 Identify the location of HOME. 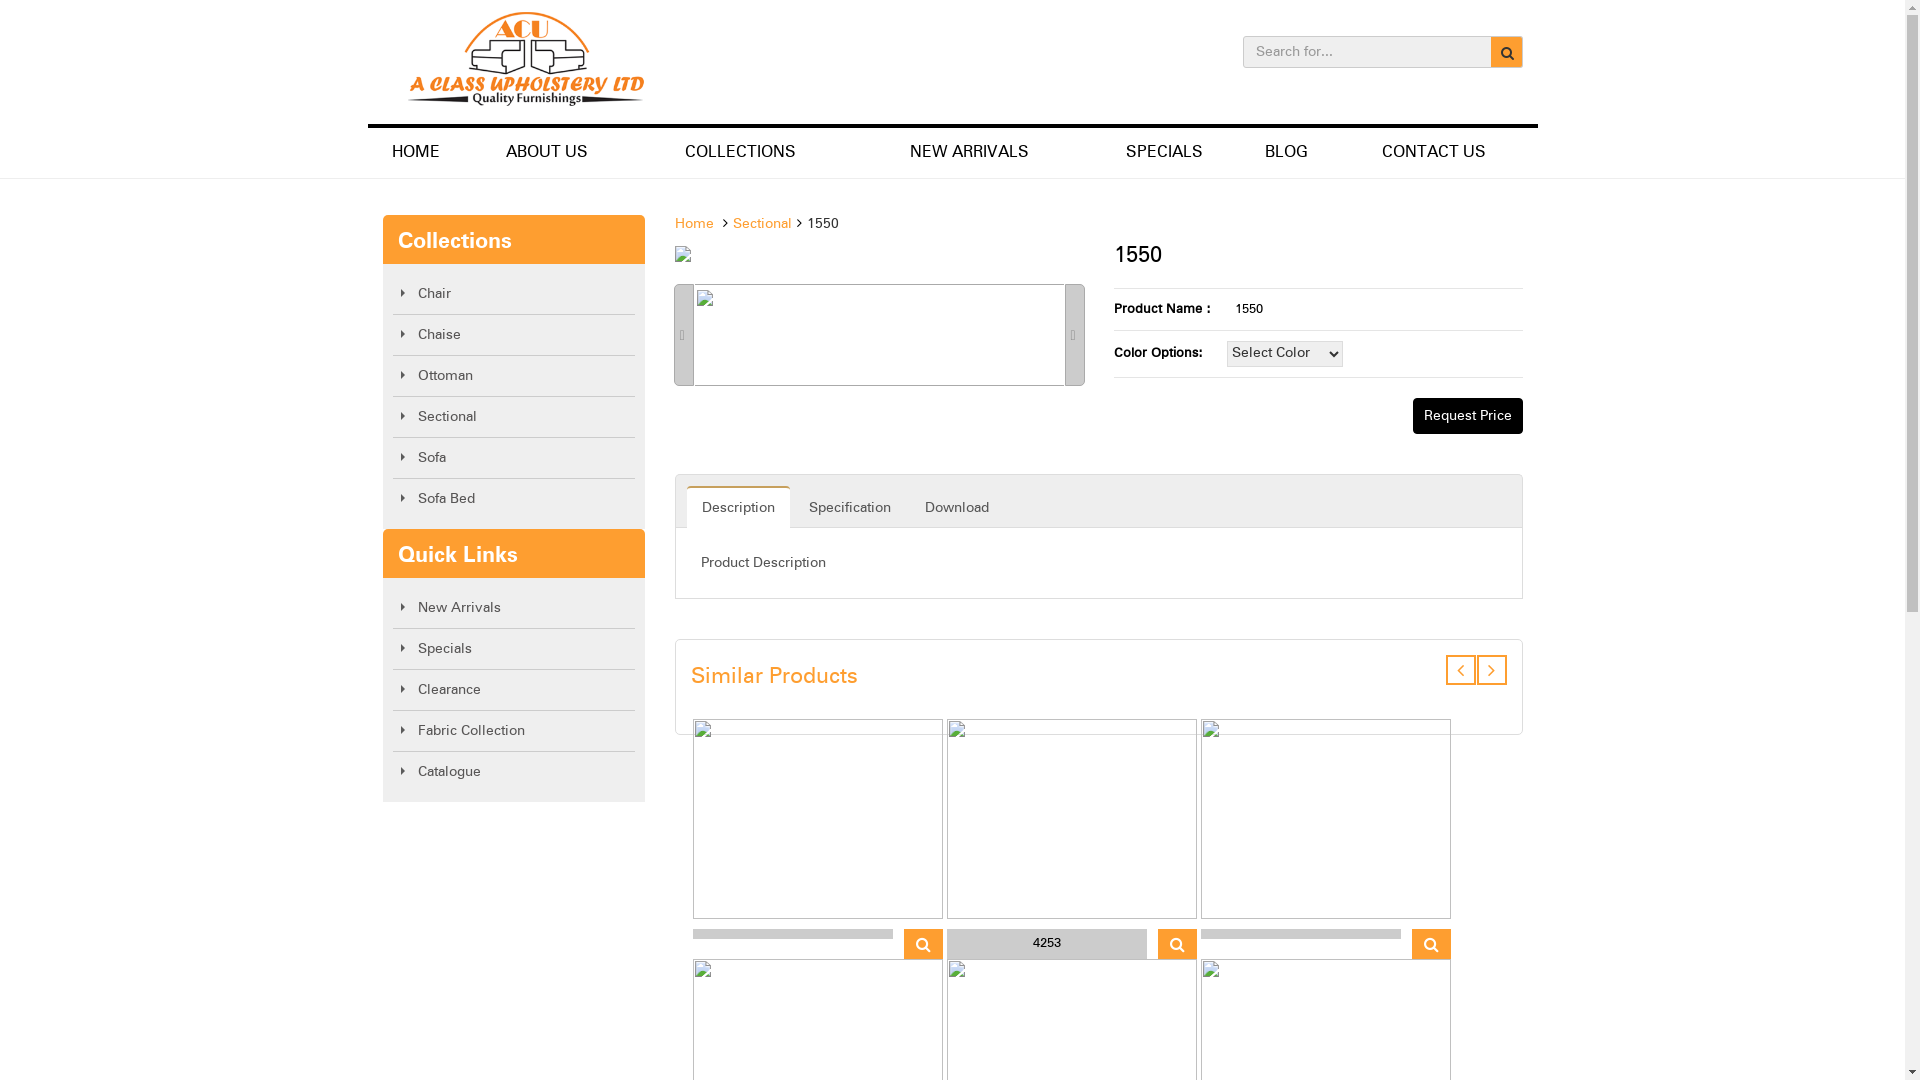
(416, 153).